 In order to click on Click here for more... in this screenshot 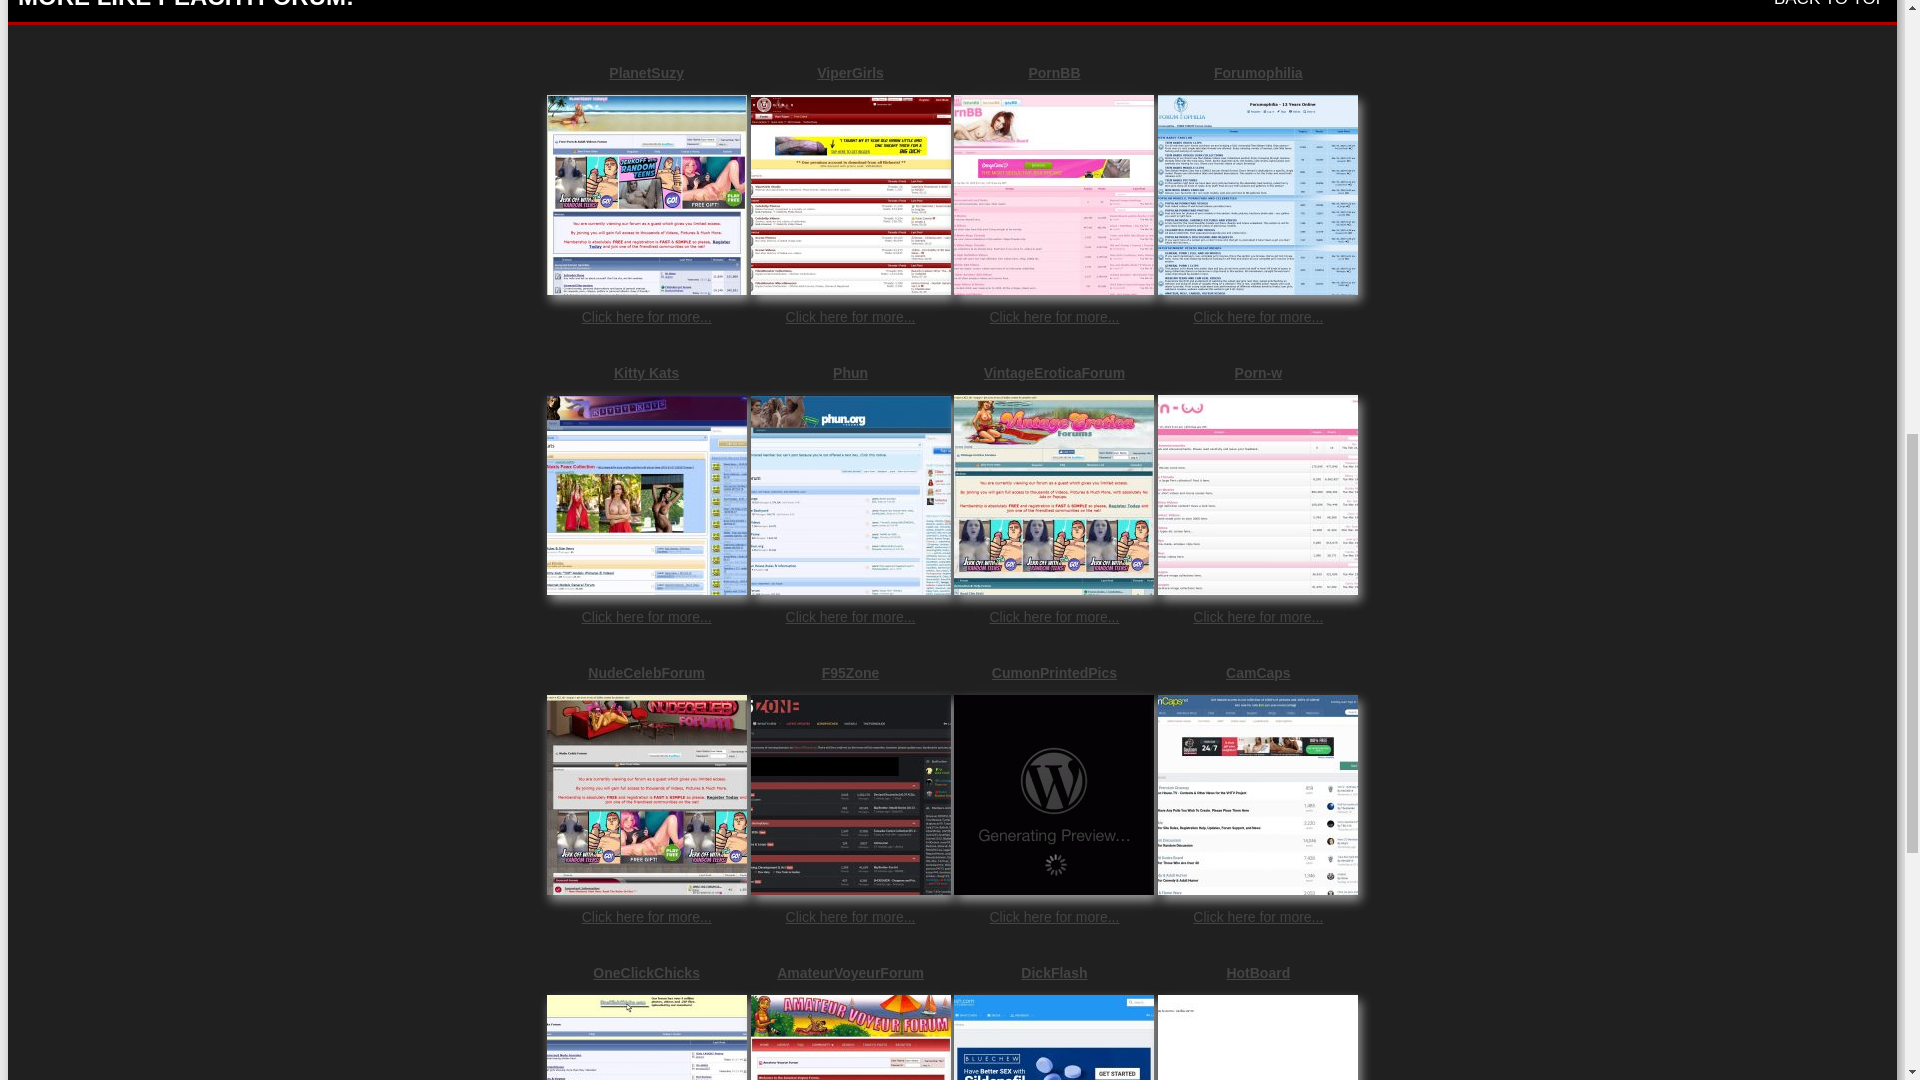, I will do `click(1054, 916)`.